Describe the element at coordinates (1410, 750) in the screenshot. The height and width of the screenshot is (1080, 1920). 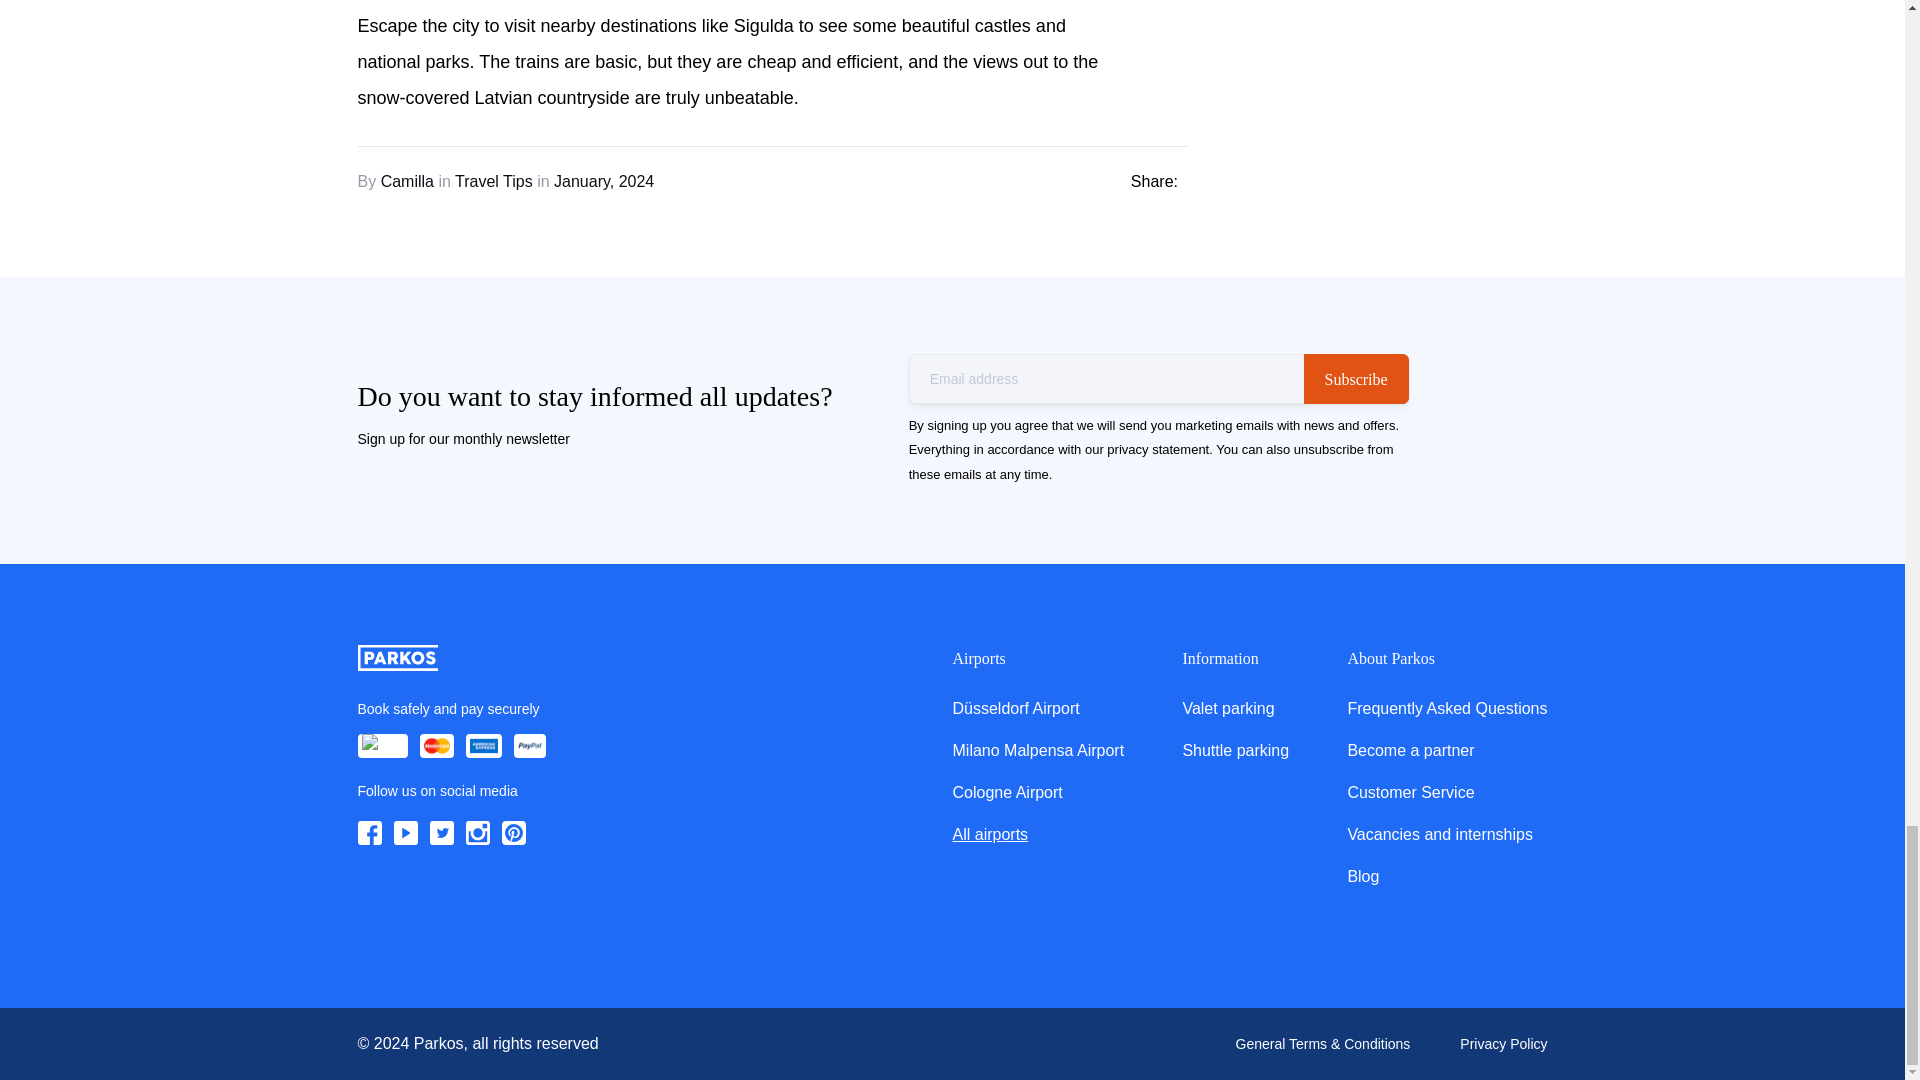
I see `Become a partner` at that location.